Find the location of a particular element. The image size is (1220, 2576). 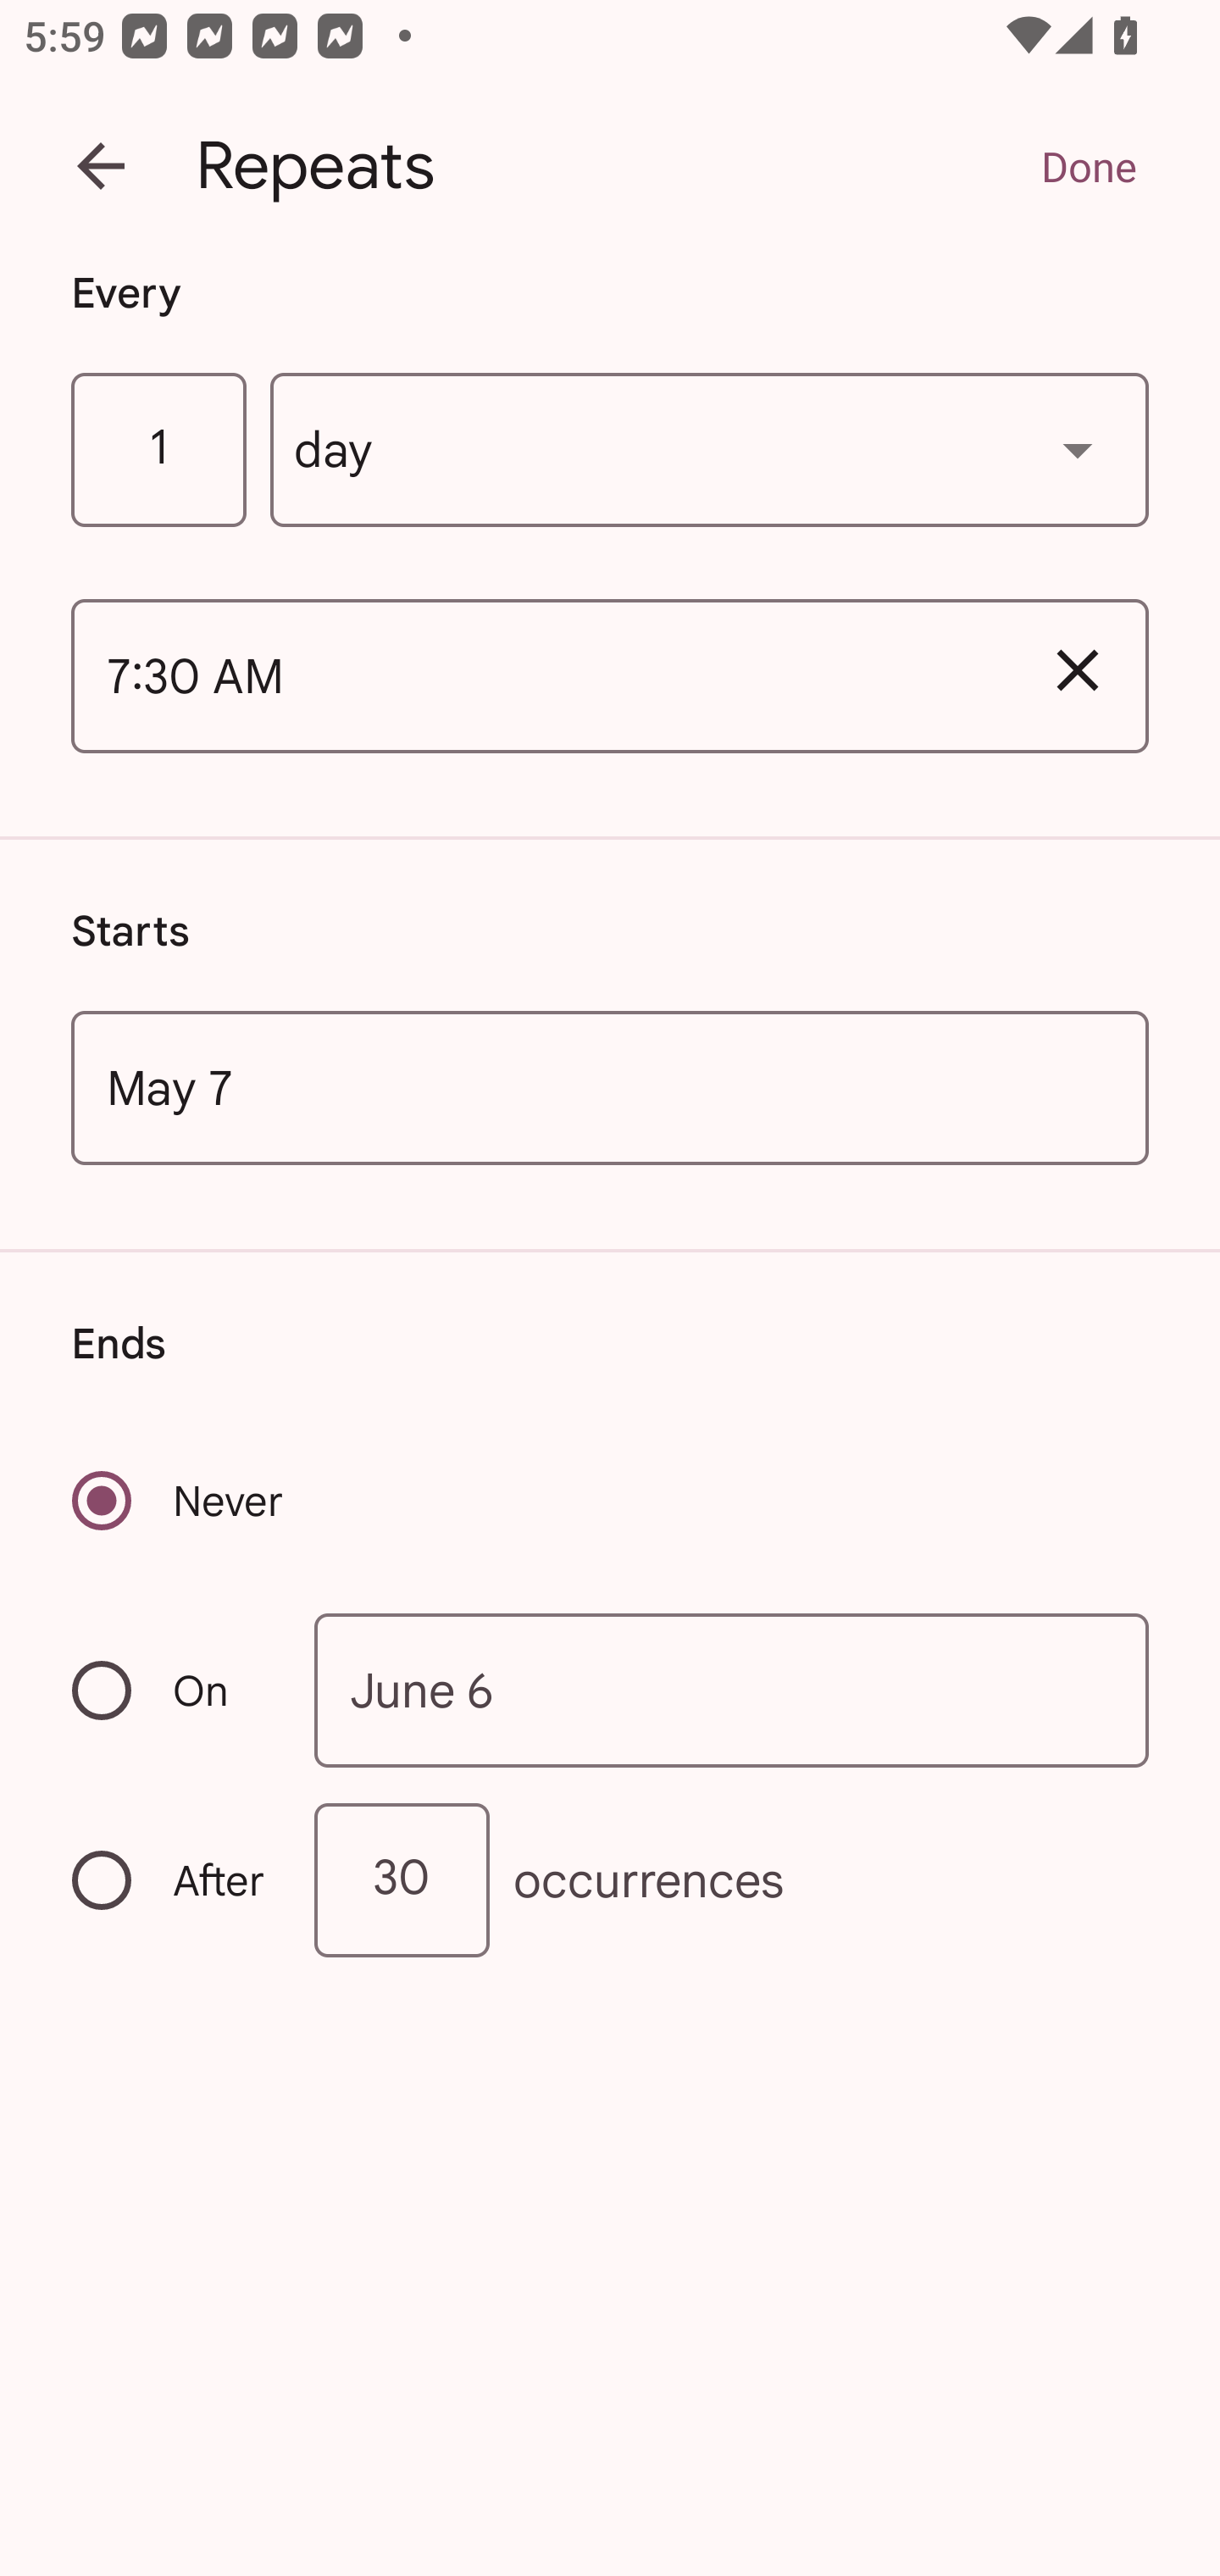

Done is located at coordinates (1088, 166).